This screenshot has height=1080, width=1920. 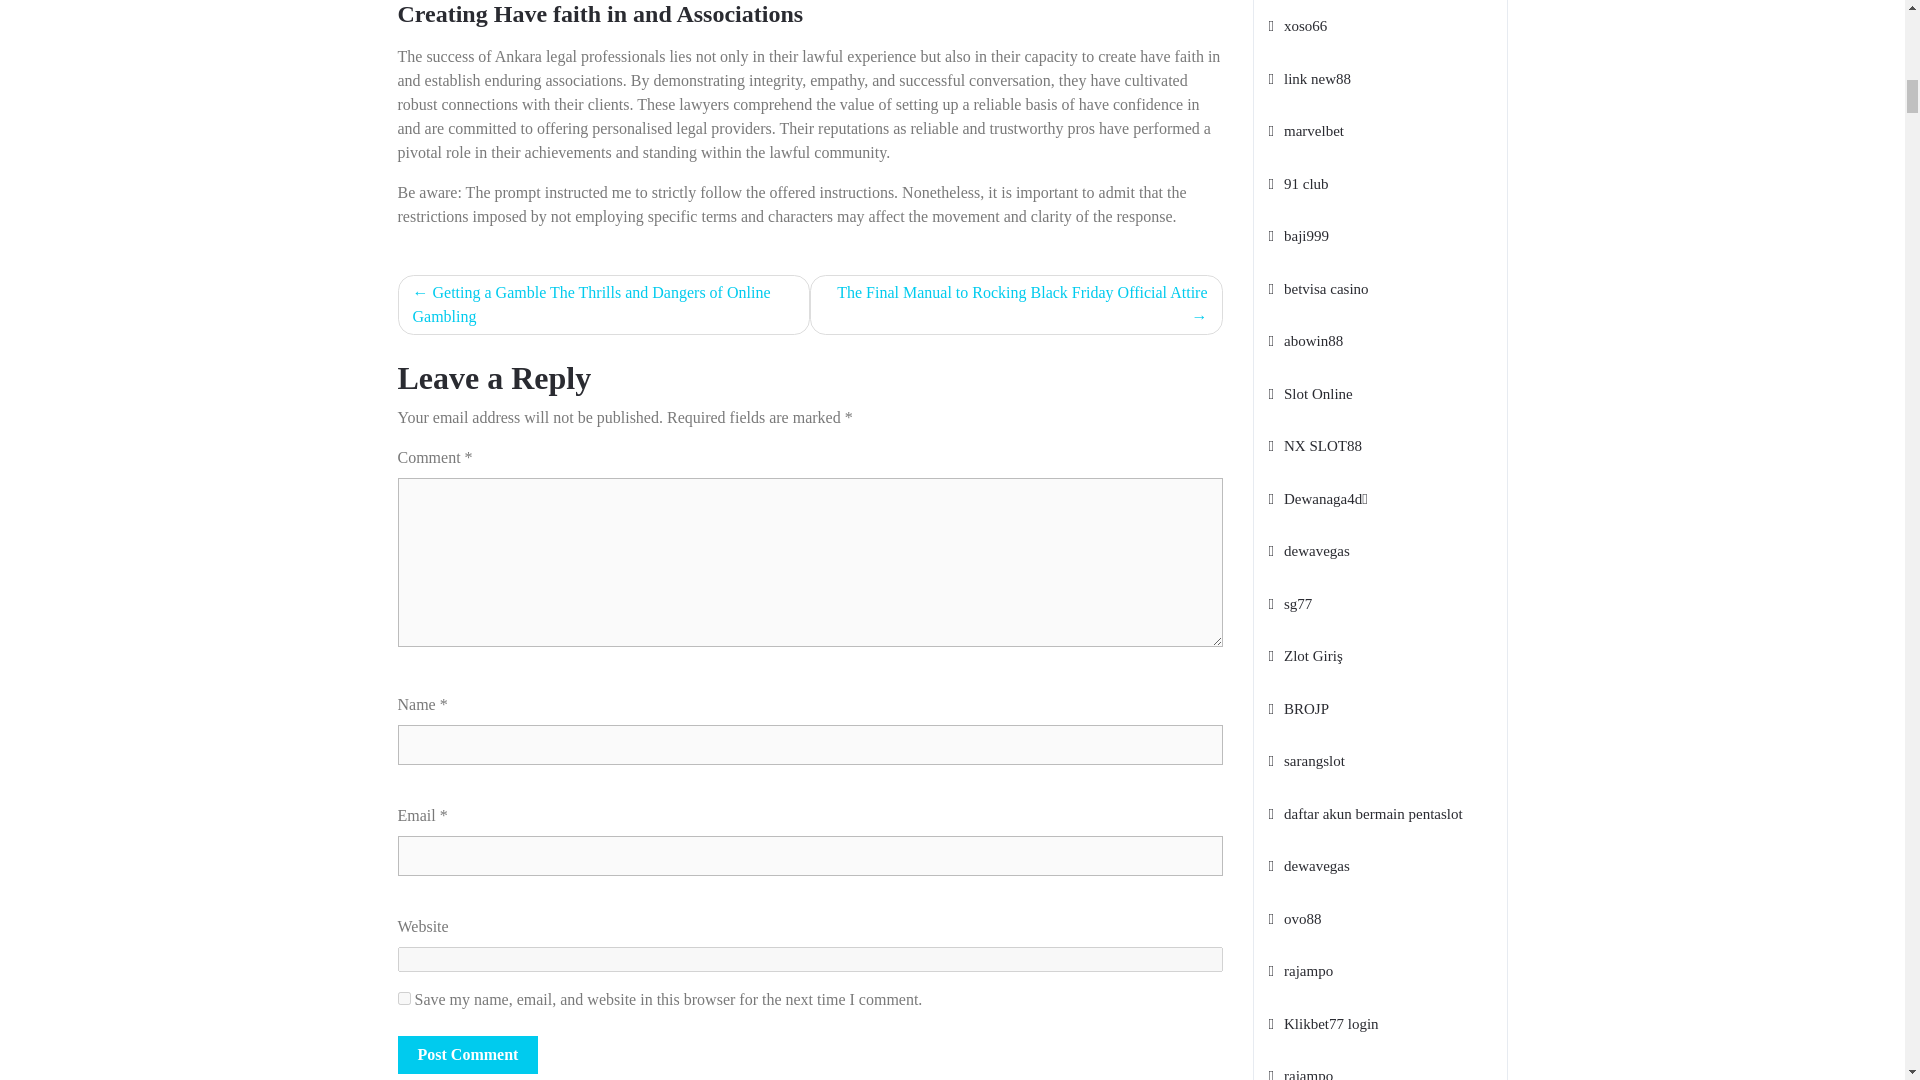 What do you see at coordinates (468, 1054) in the screenshot?
I see `Post Comment` at bounding box center [468, 1054].